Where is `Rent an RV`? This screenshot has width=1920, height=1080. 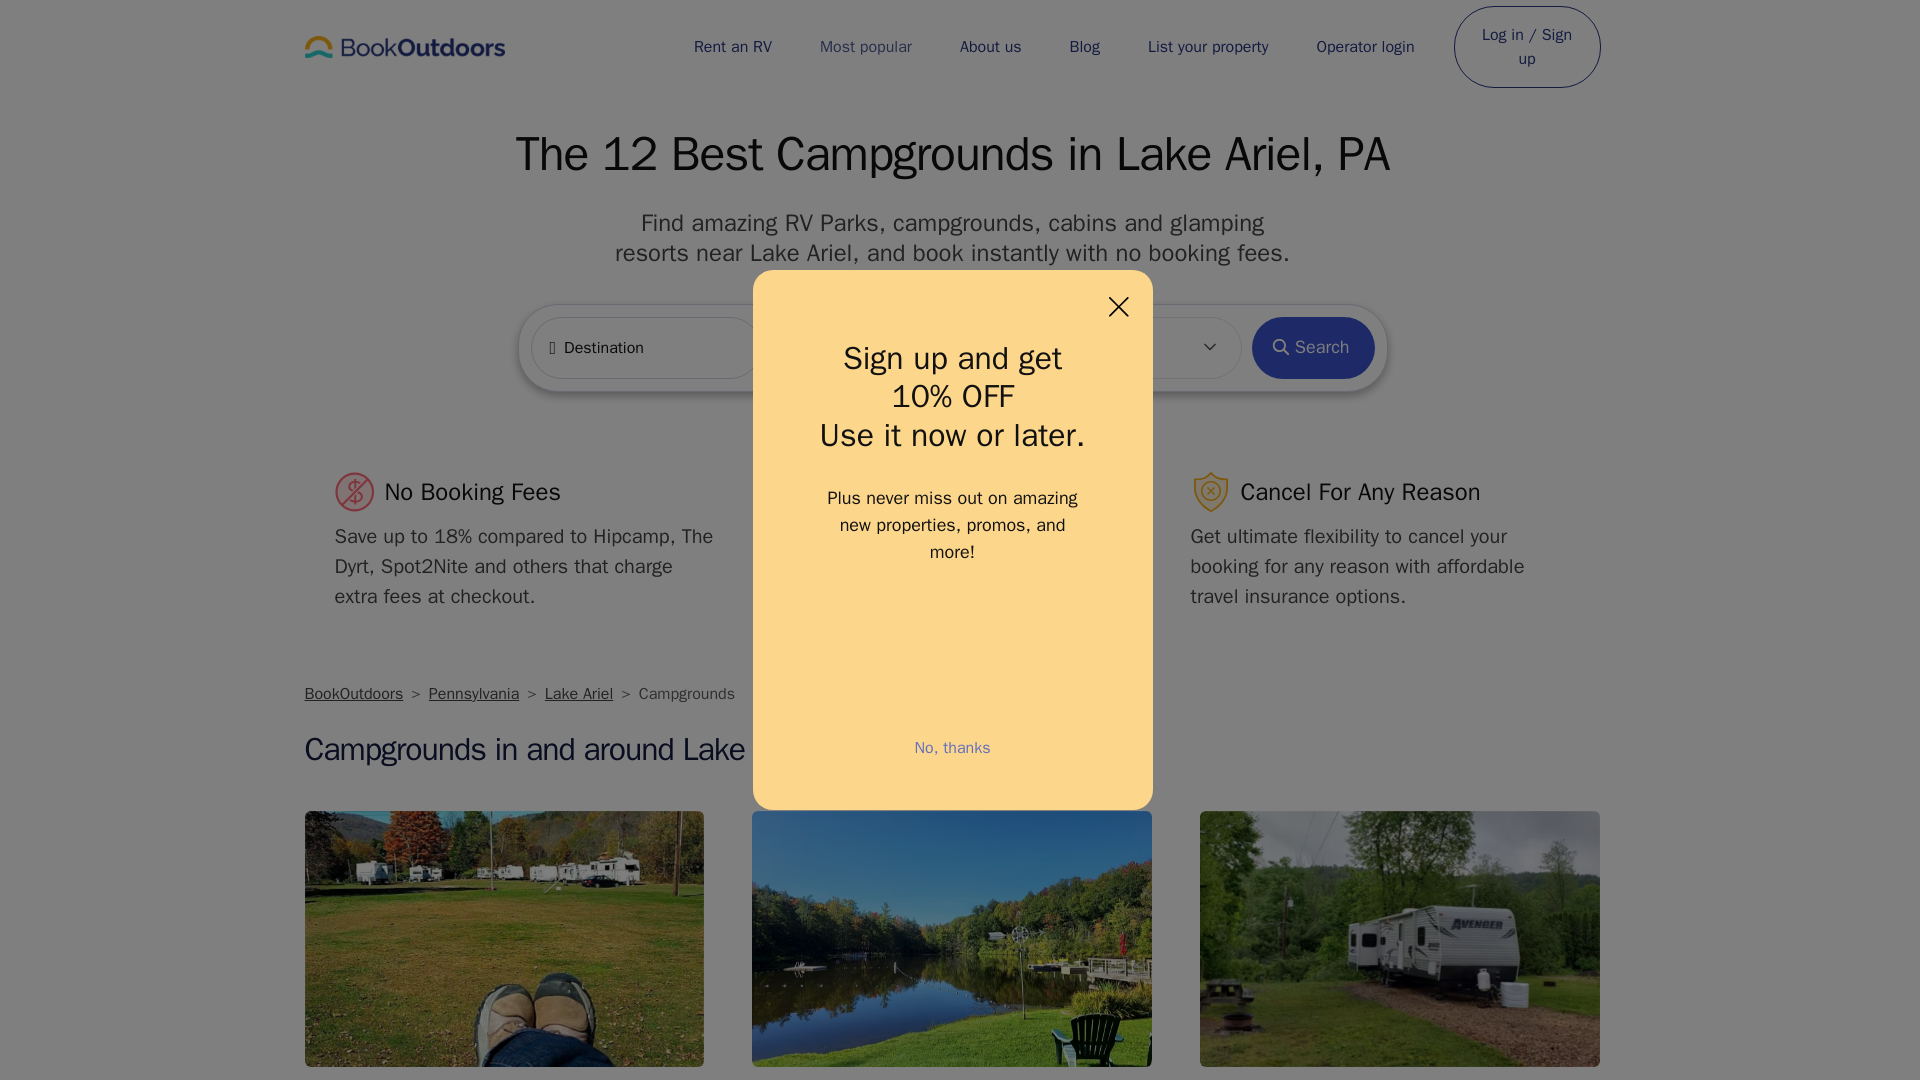
Rent an RV is located at coordinates (732, 46).